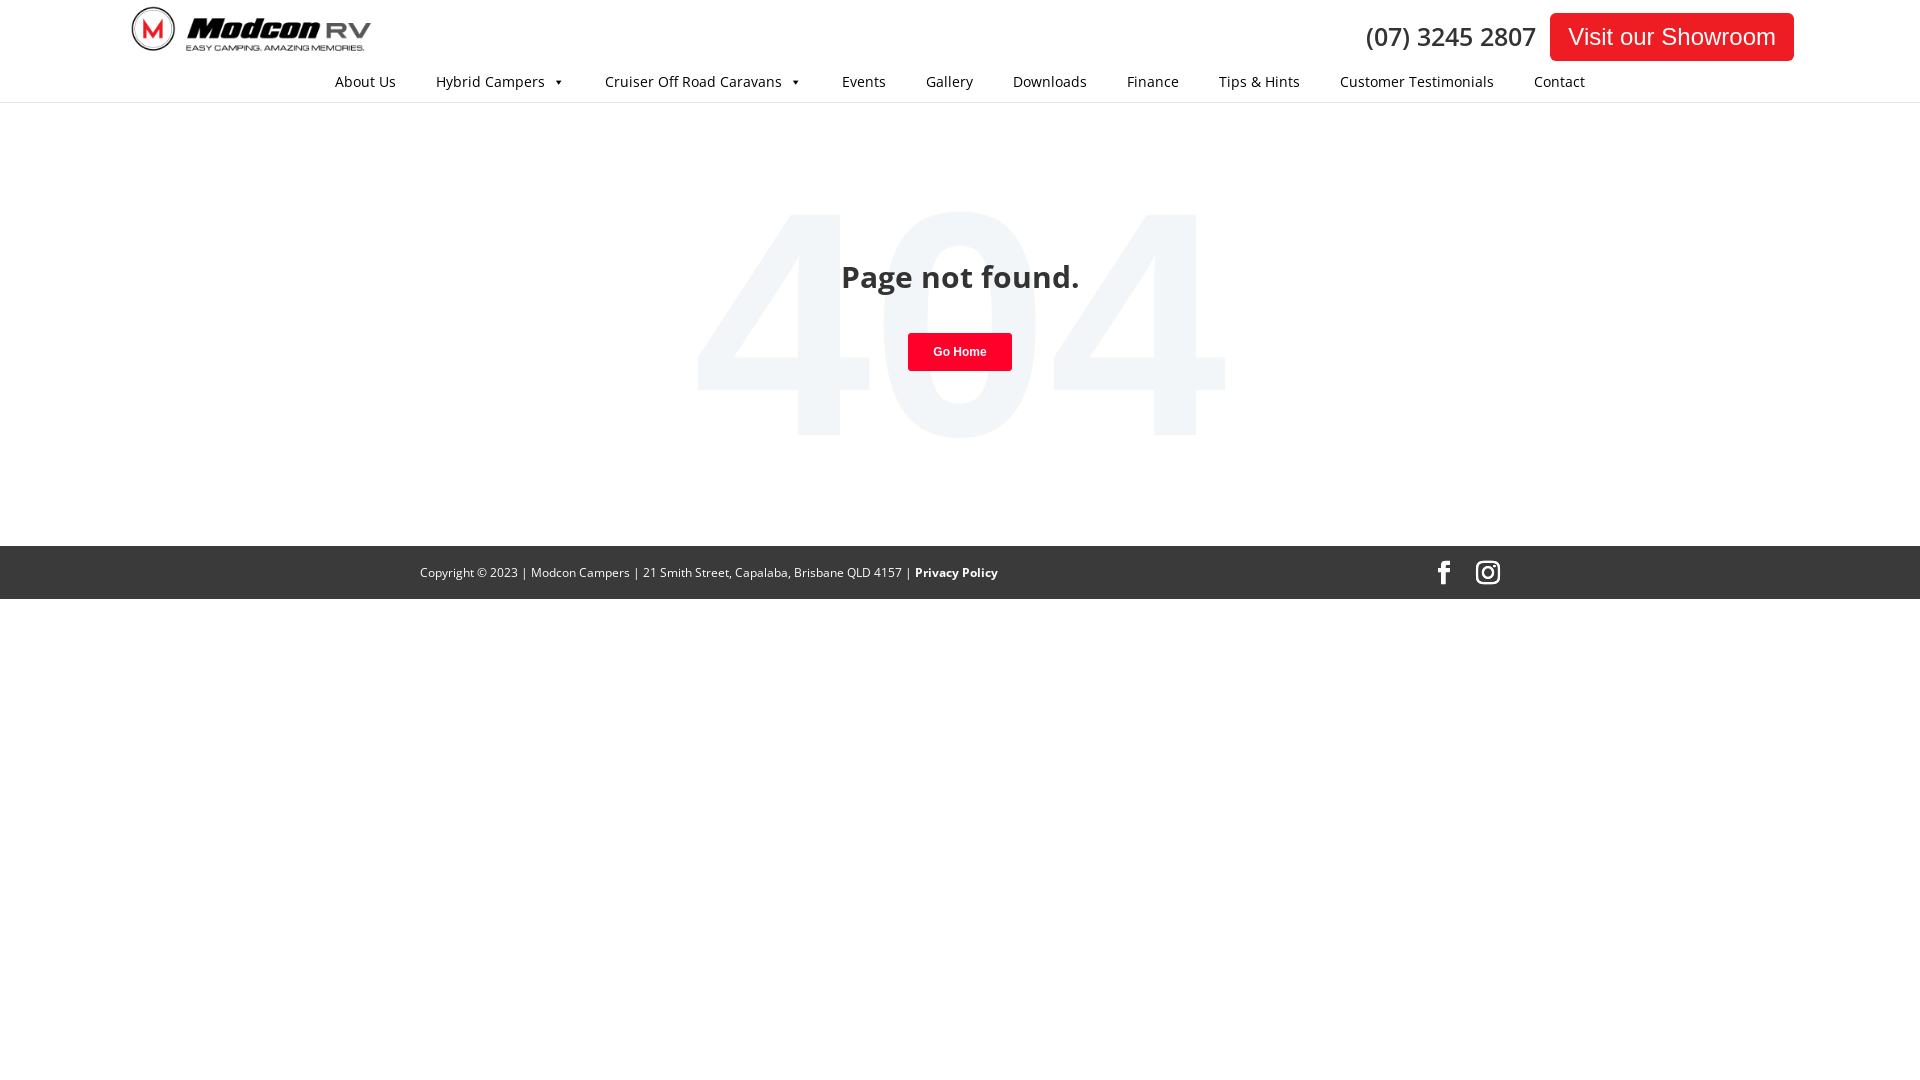 Image resolution: width=1920 pixels, height=1080 pixels. I want to click on About Us, so click(366, 82).